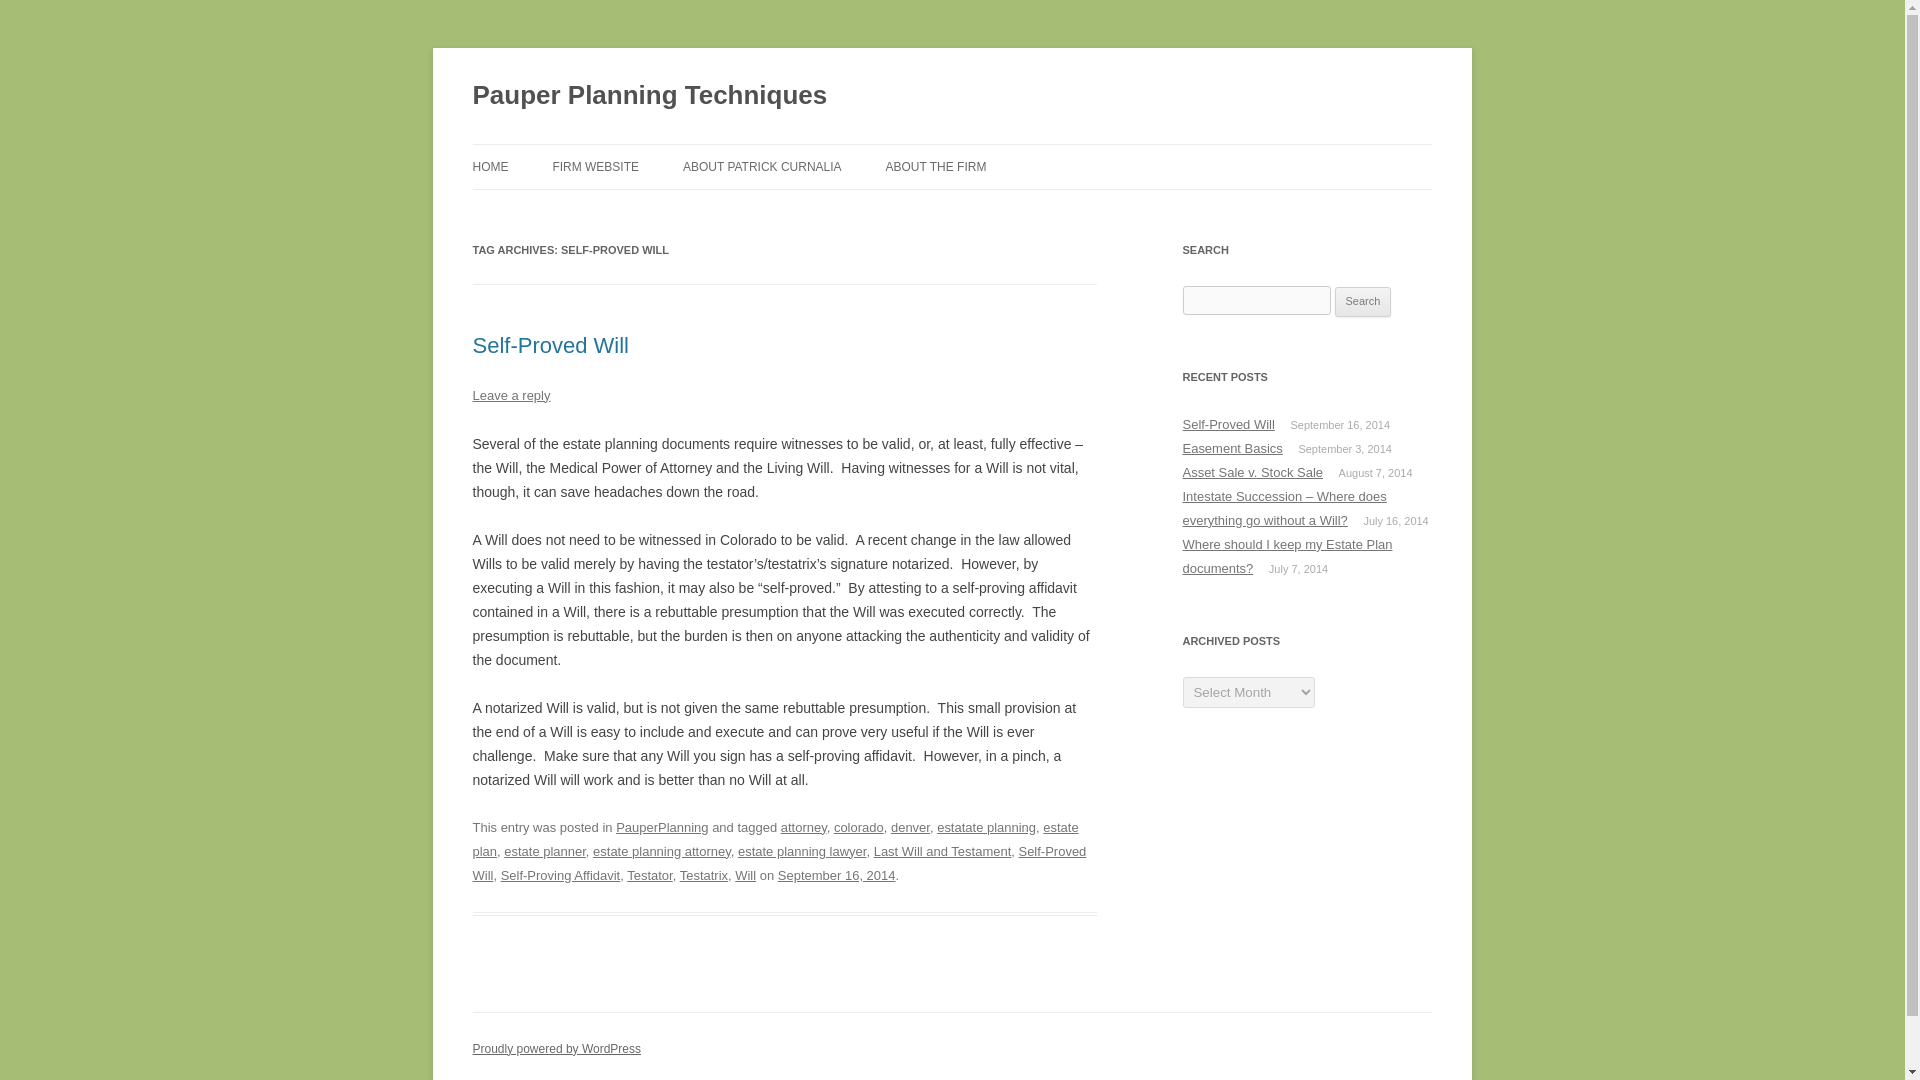 The width and height of the screenshot is (1920, 1080). What do you see at coordinates (858, 826) in the screenshot?
I see `colorado` at bounding box center [858, 826].